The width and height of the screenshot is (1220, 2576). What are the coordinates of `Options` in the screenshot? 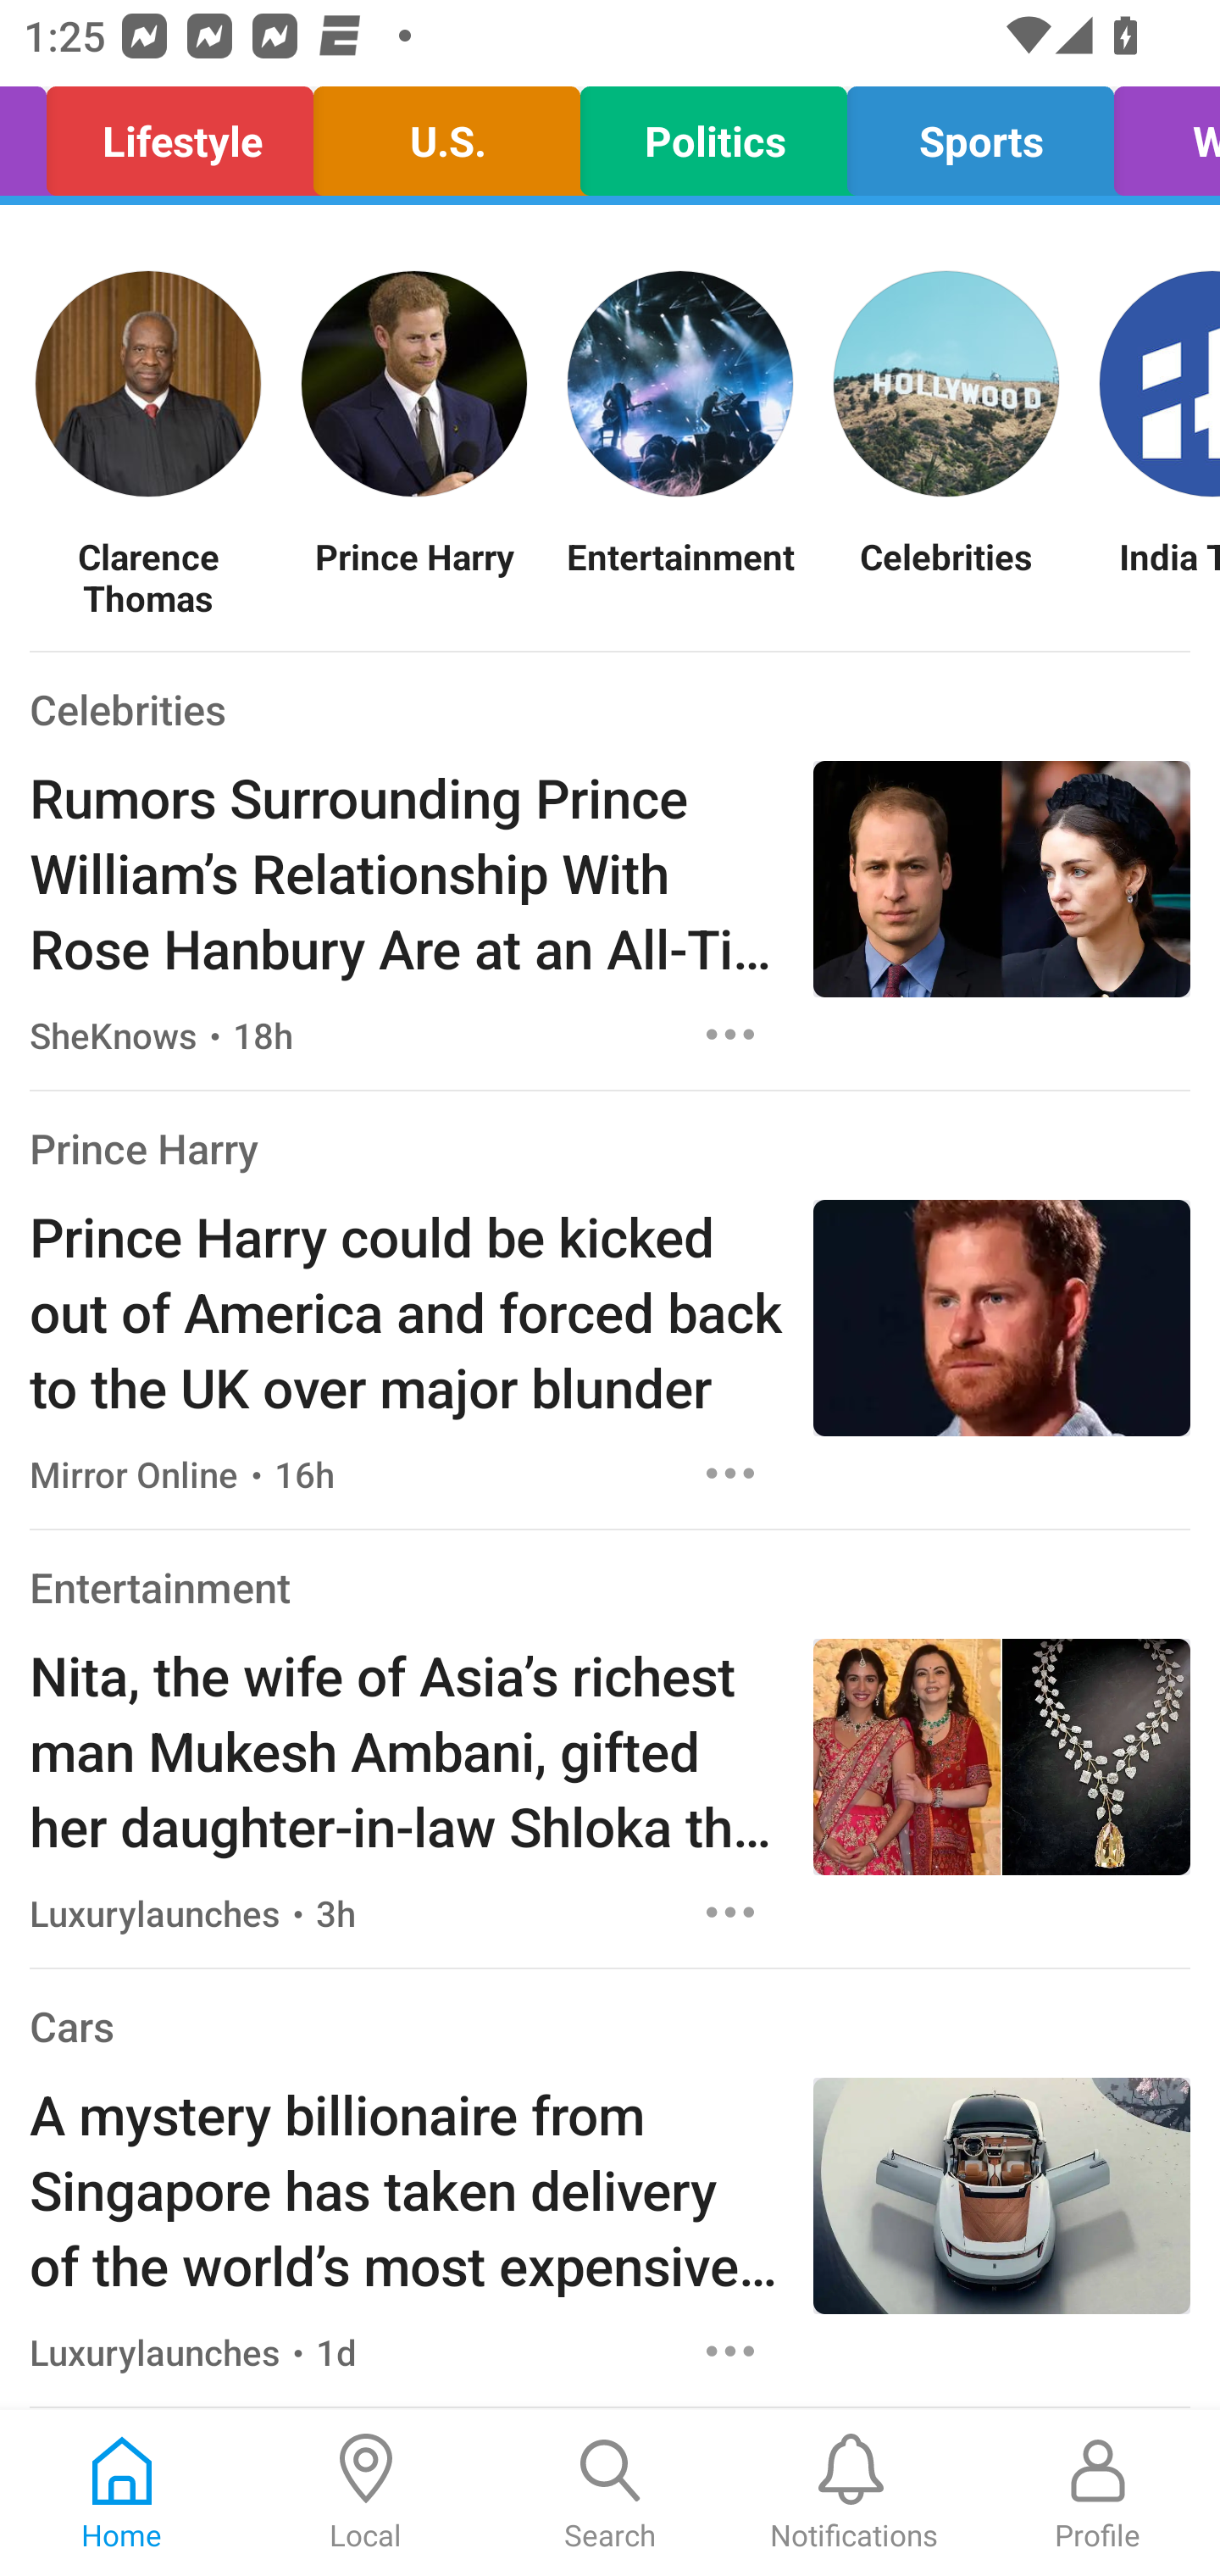 It's located at (730, 1034).